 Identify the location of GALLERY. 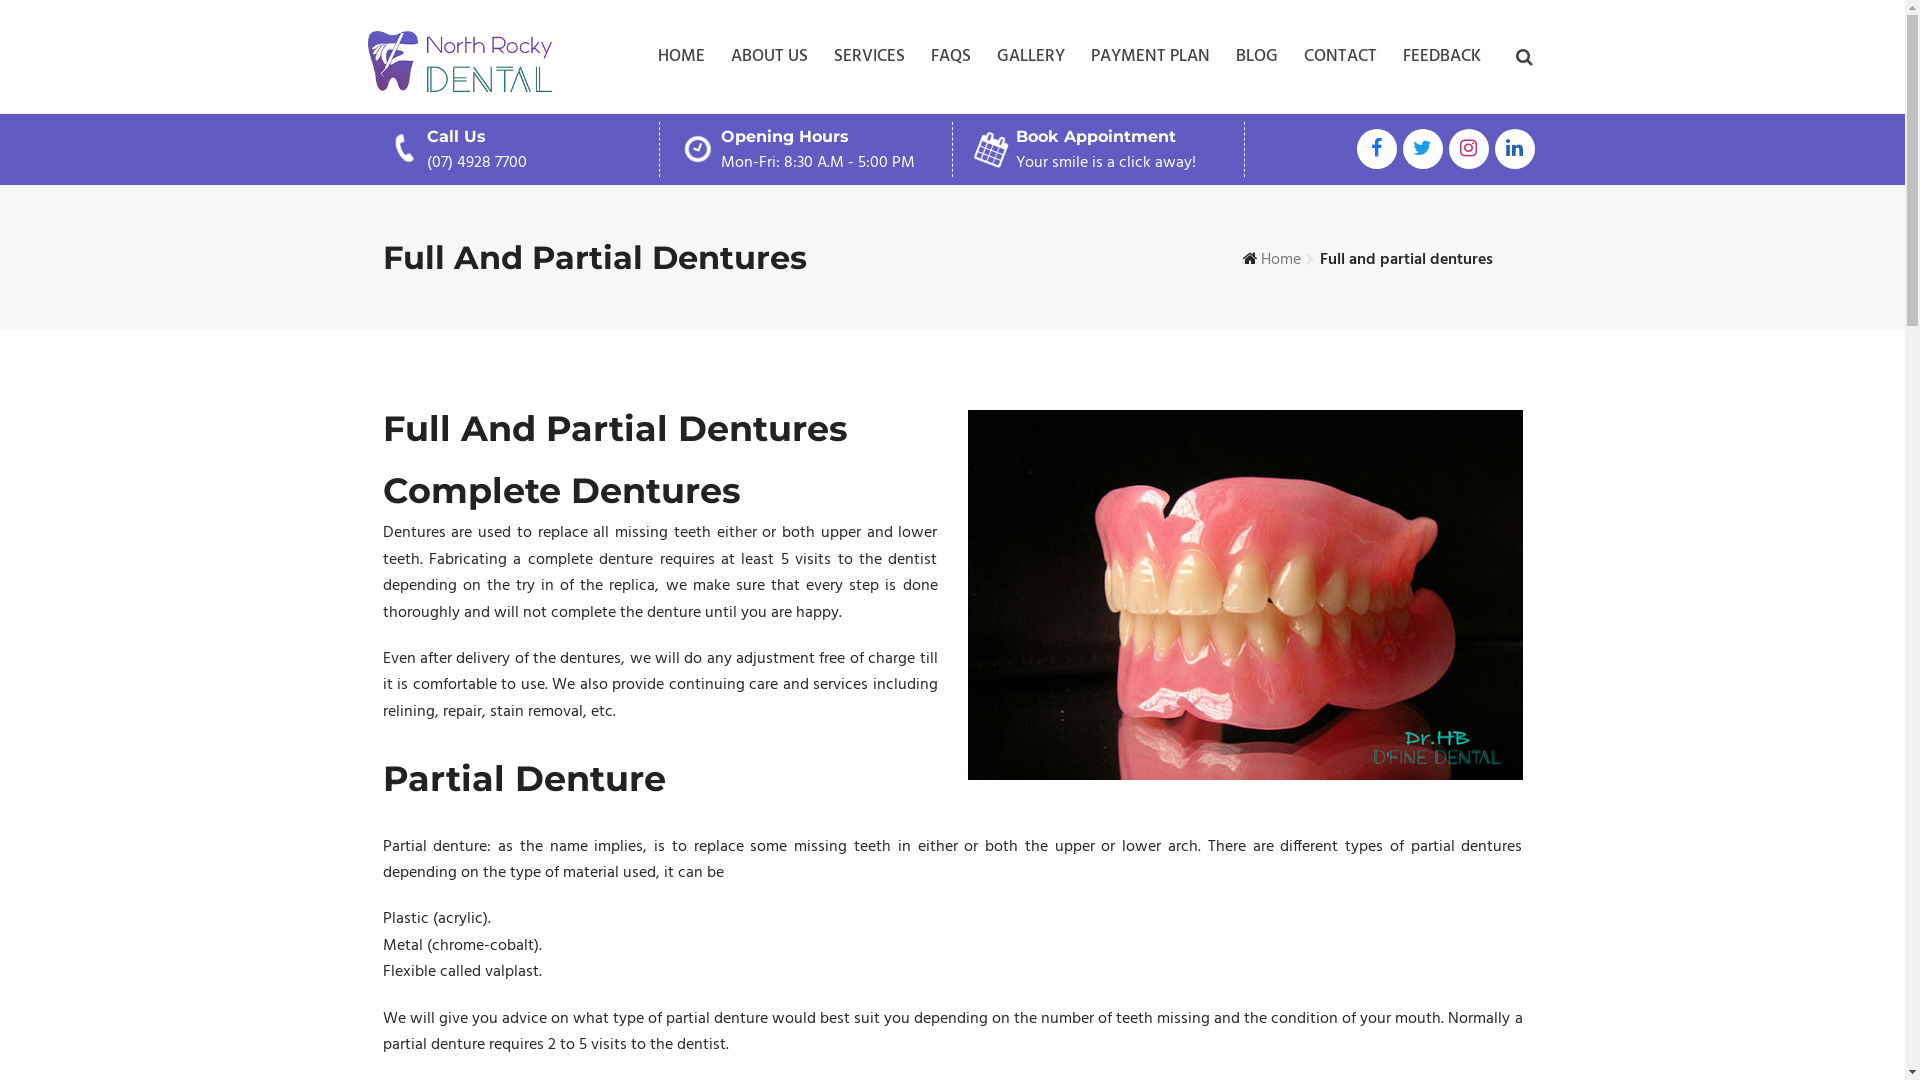
(1030, 57).